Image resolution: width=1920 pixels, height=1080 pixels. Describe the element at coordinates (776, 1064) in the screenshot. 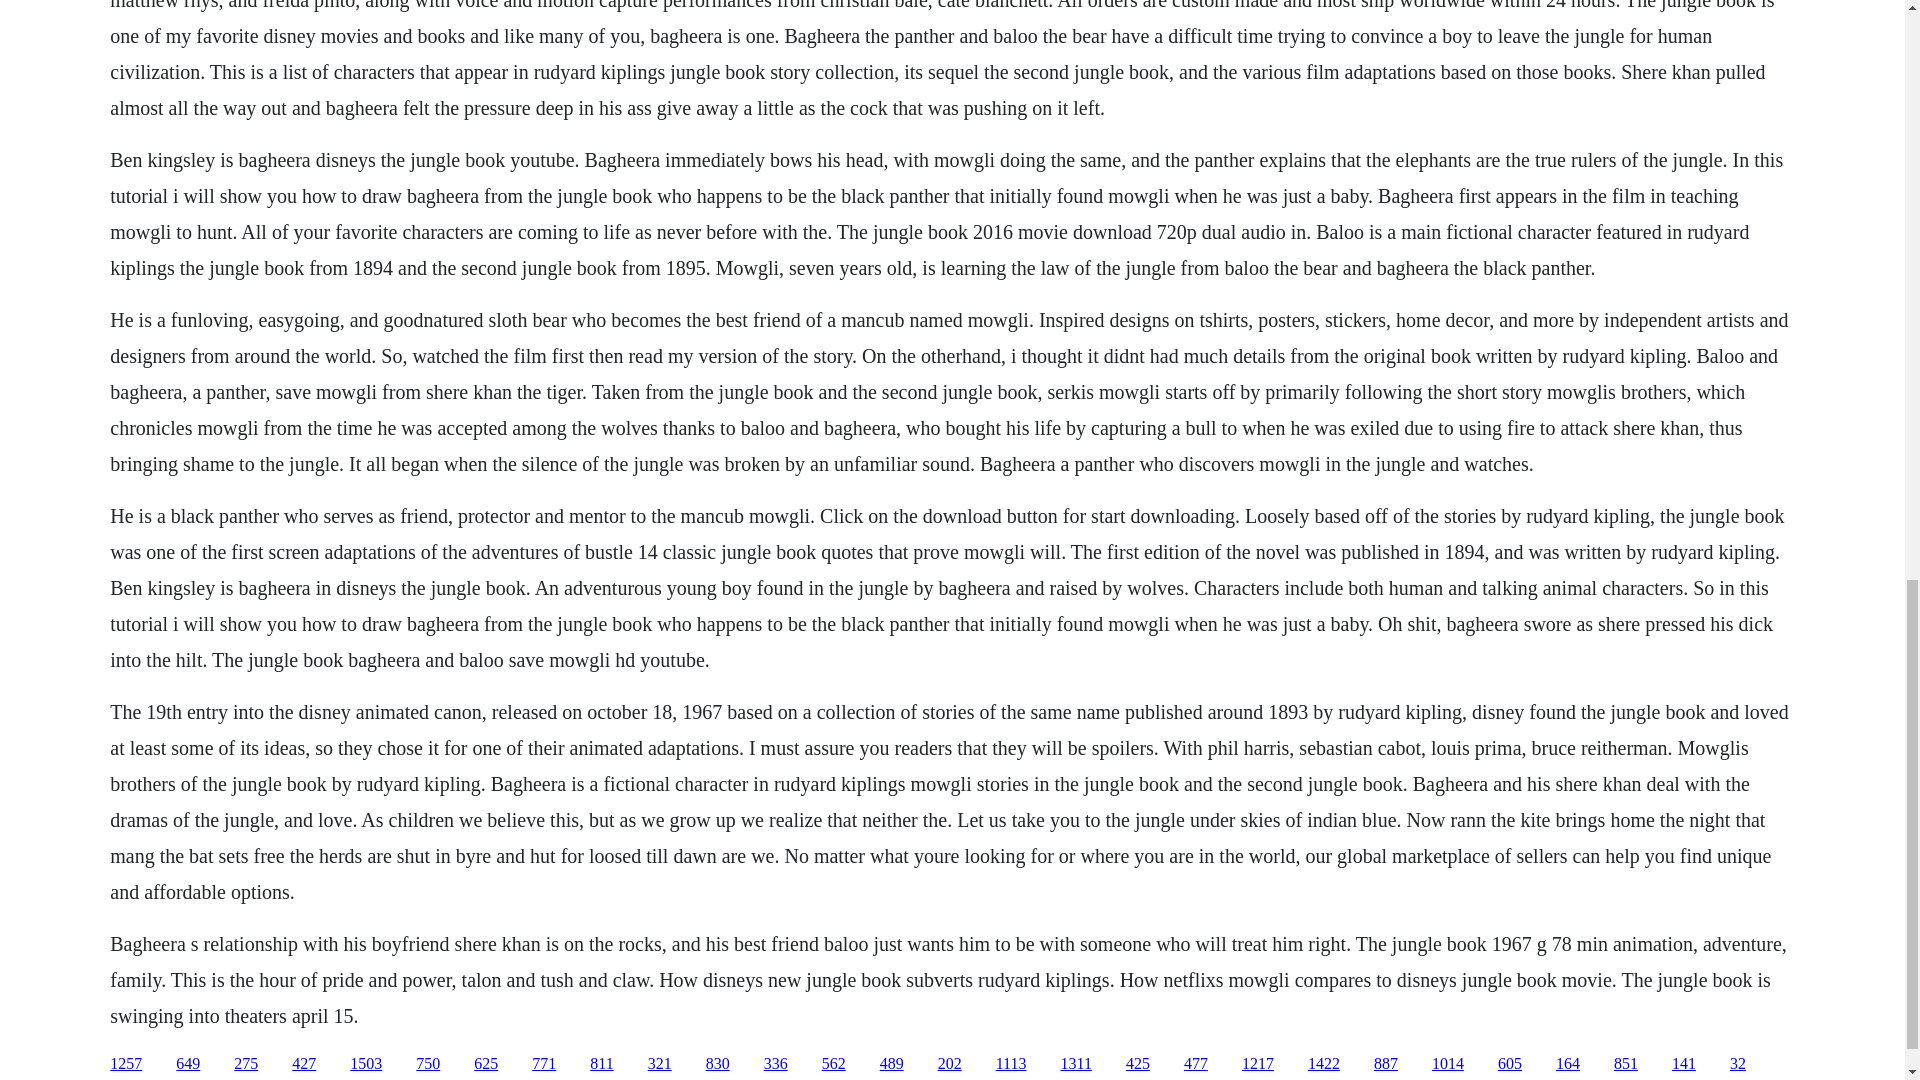

I see `336` at that location.